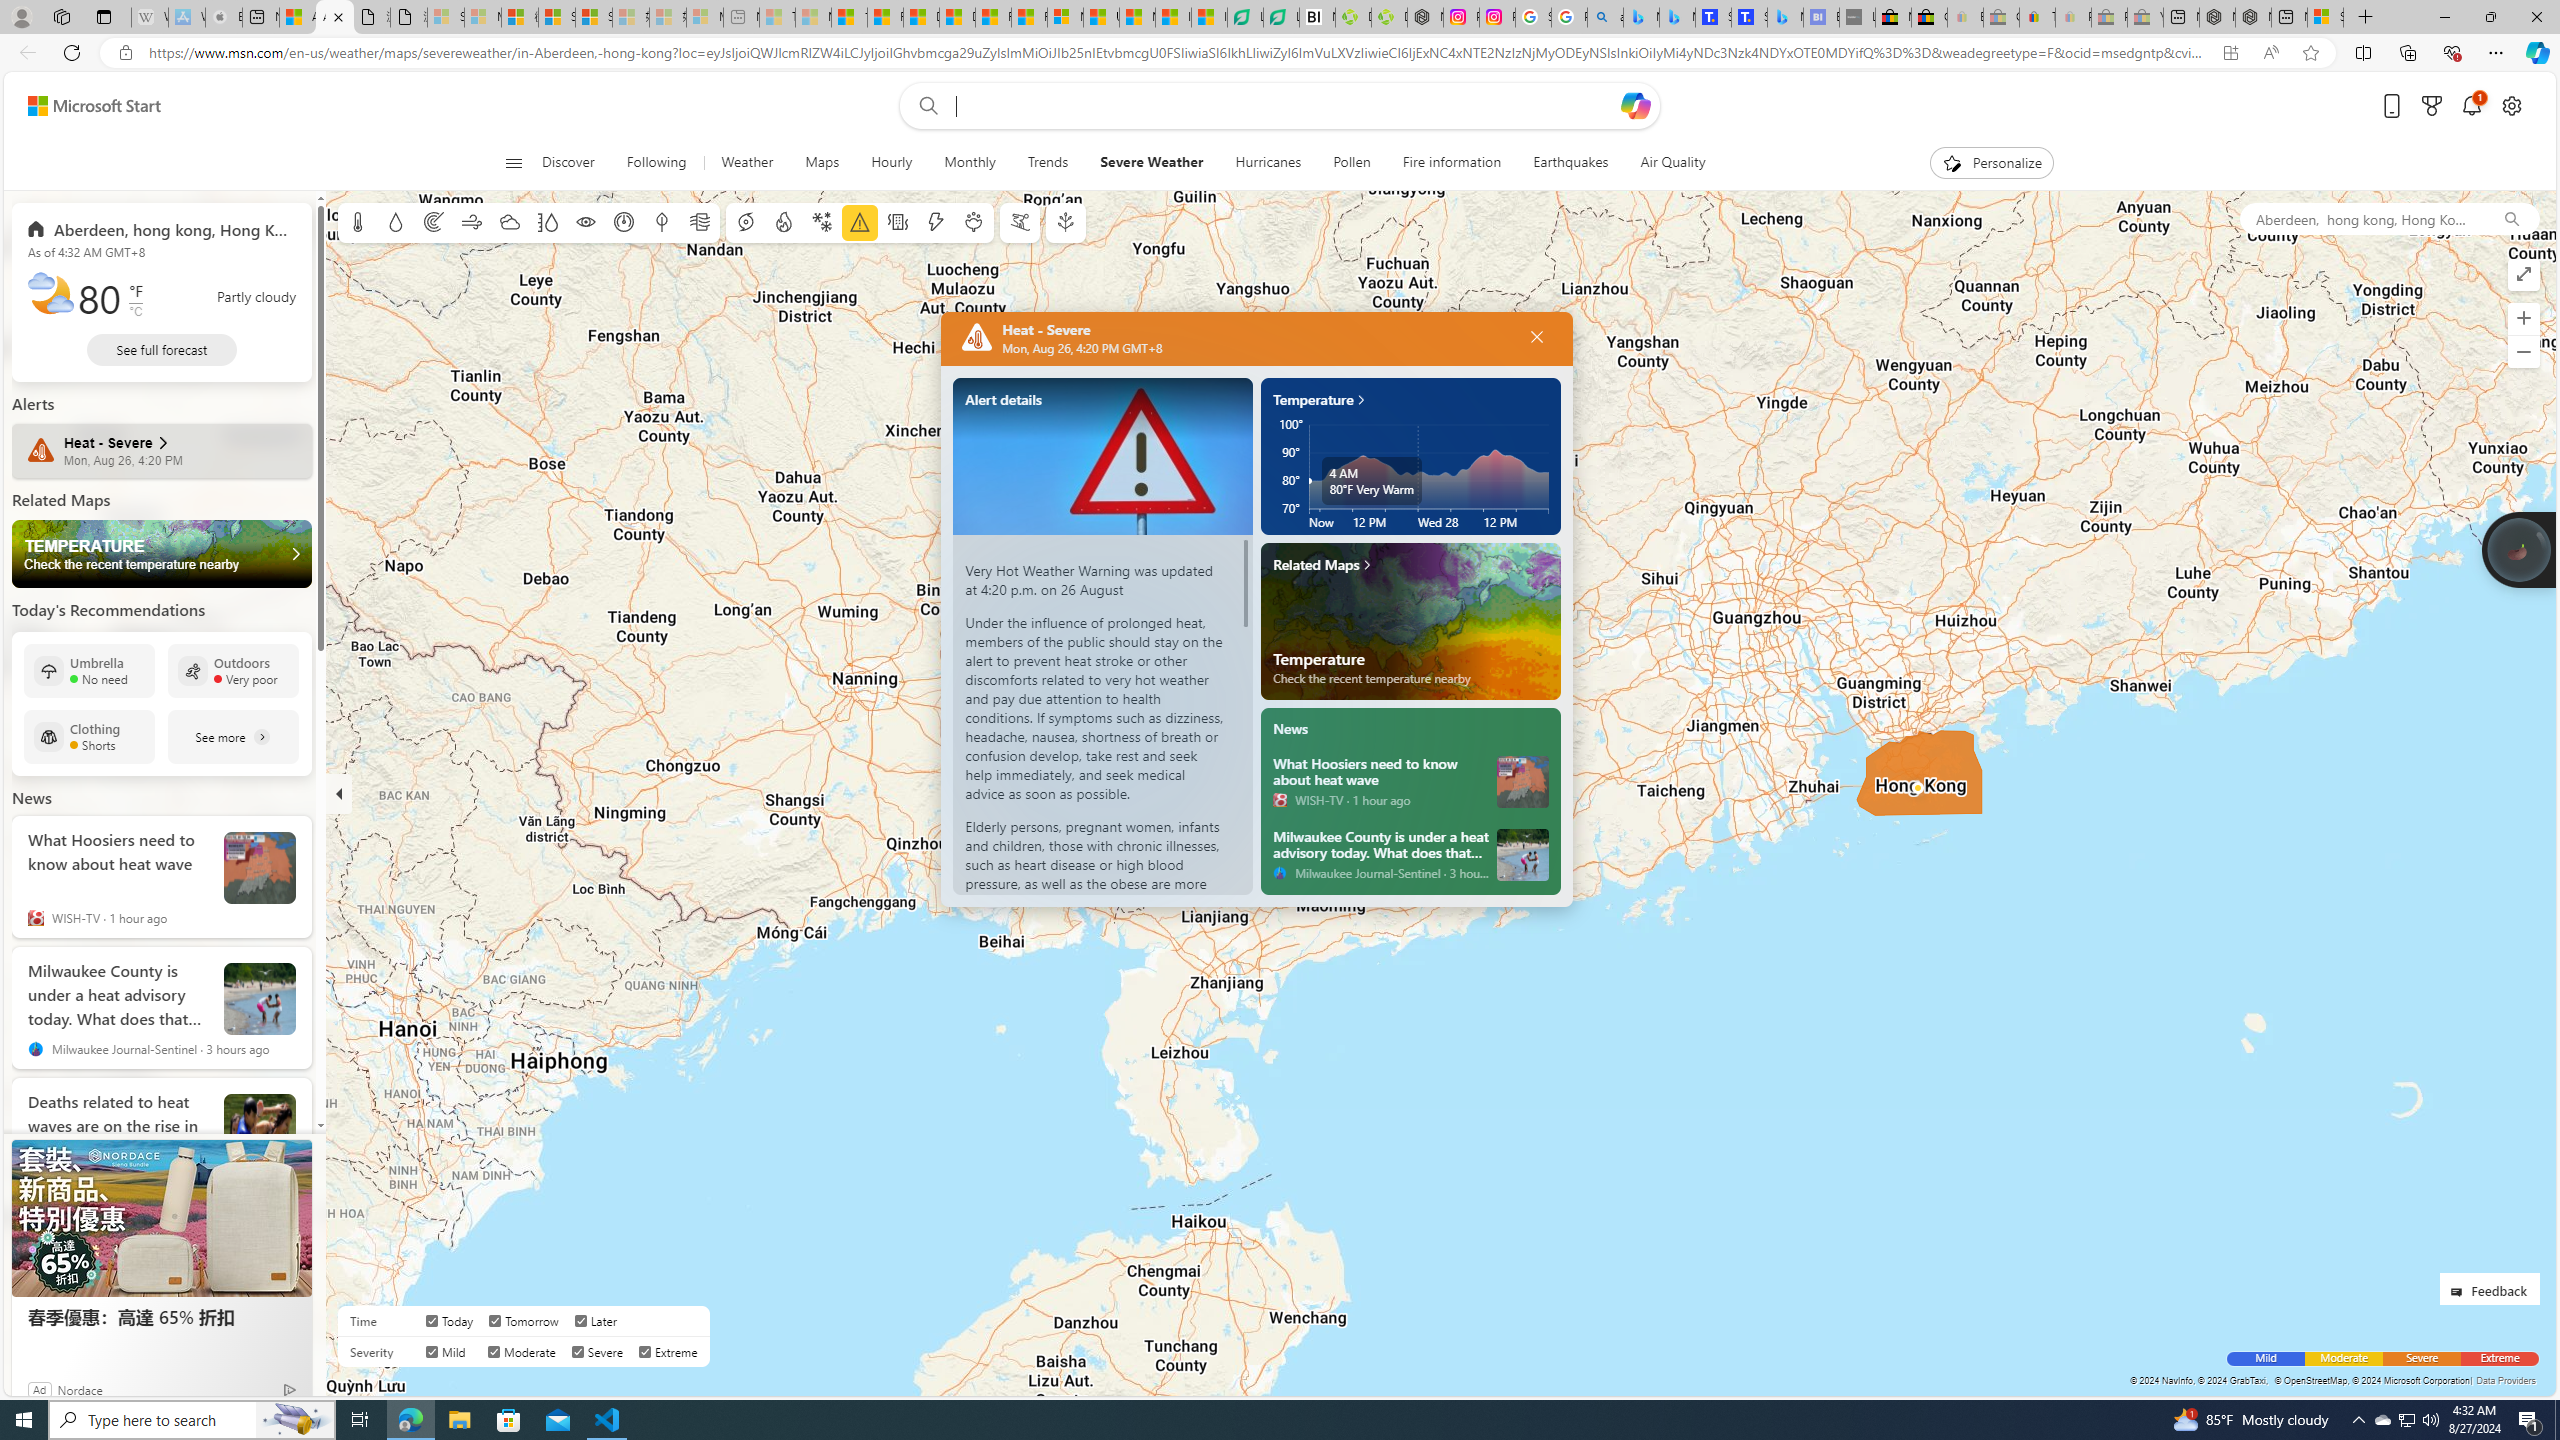 This screenshot has width=2560, height=1440. What do you see at coordinates (260, 1130) in the screenshot?
I see `Deaths related to heat waves are on the rise in U.S.` at bounding box center [260, 1130].